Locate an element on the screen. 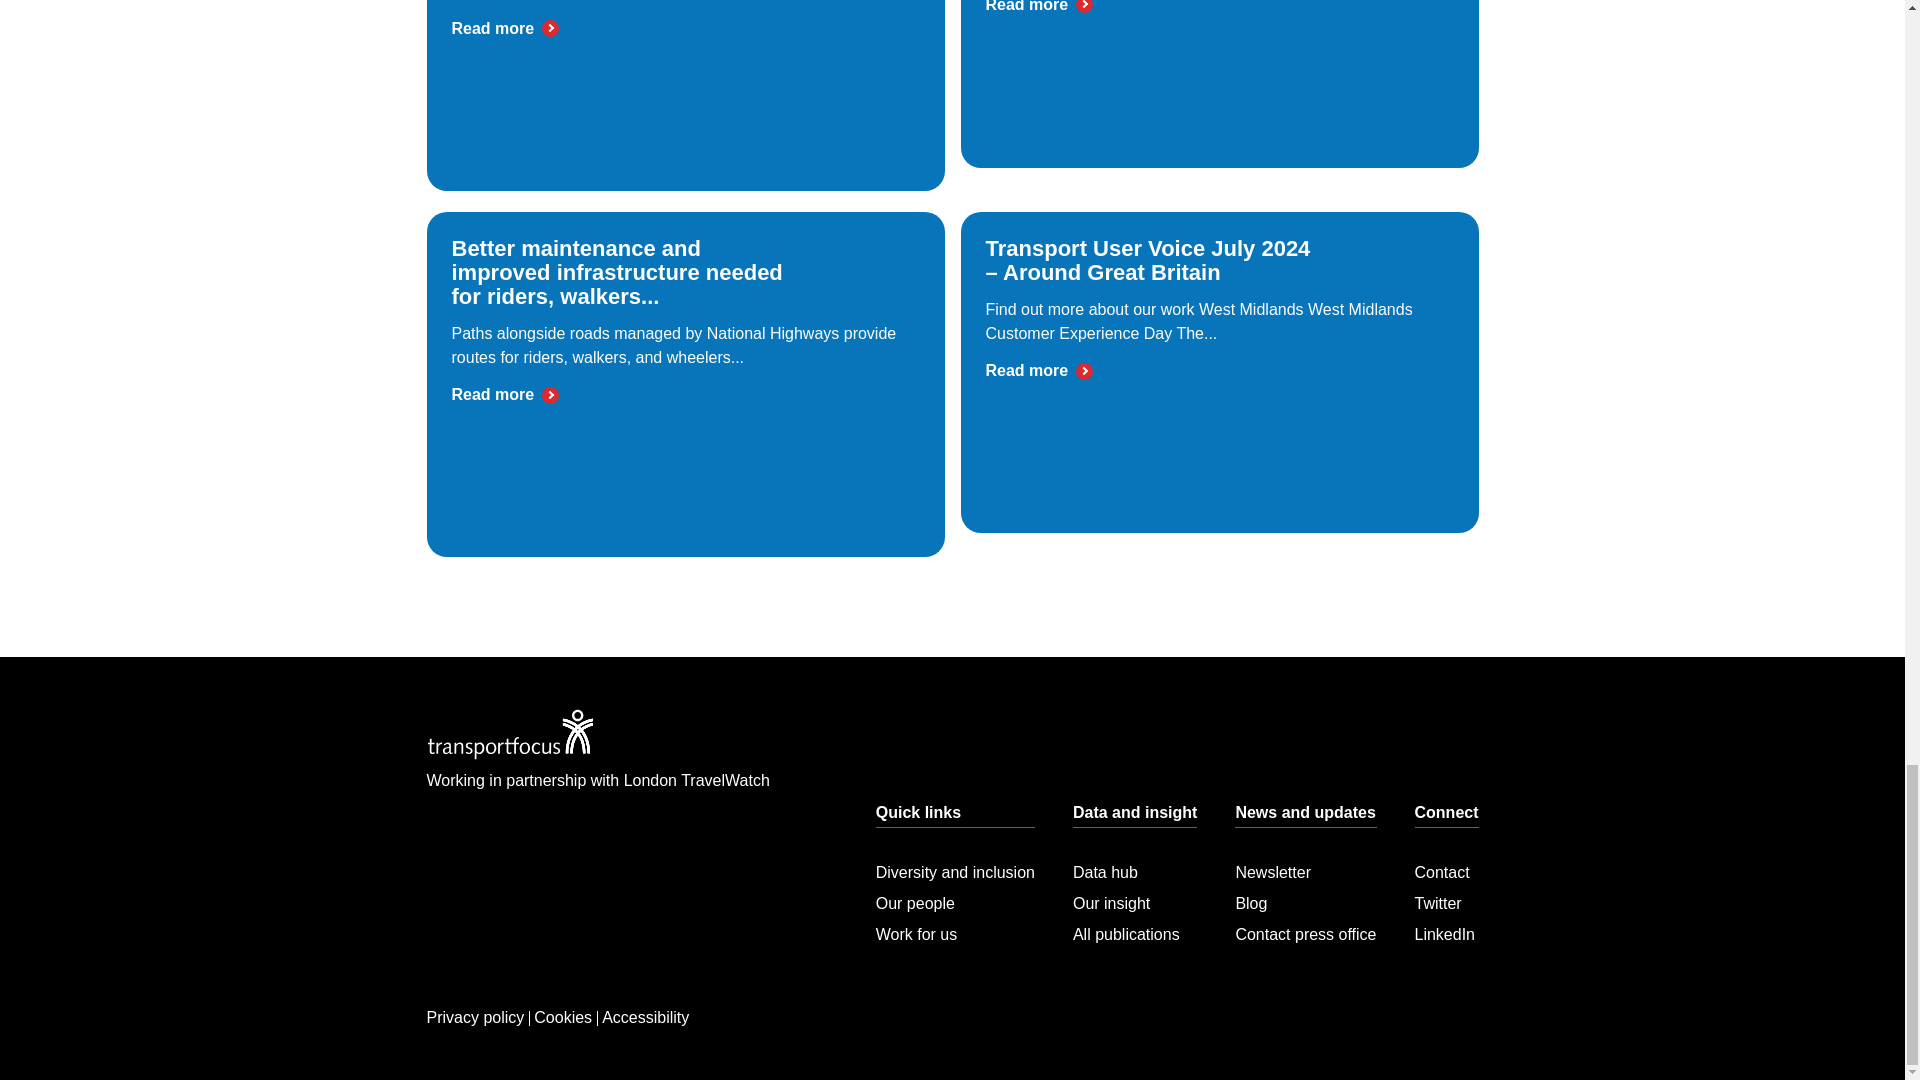  Work for us is located at coordinates (954, 929).